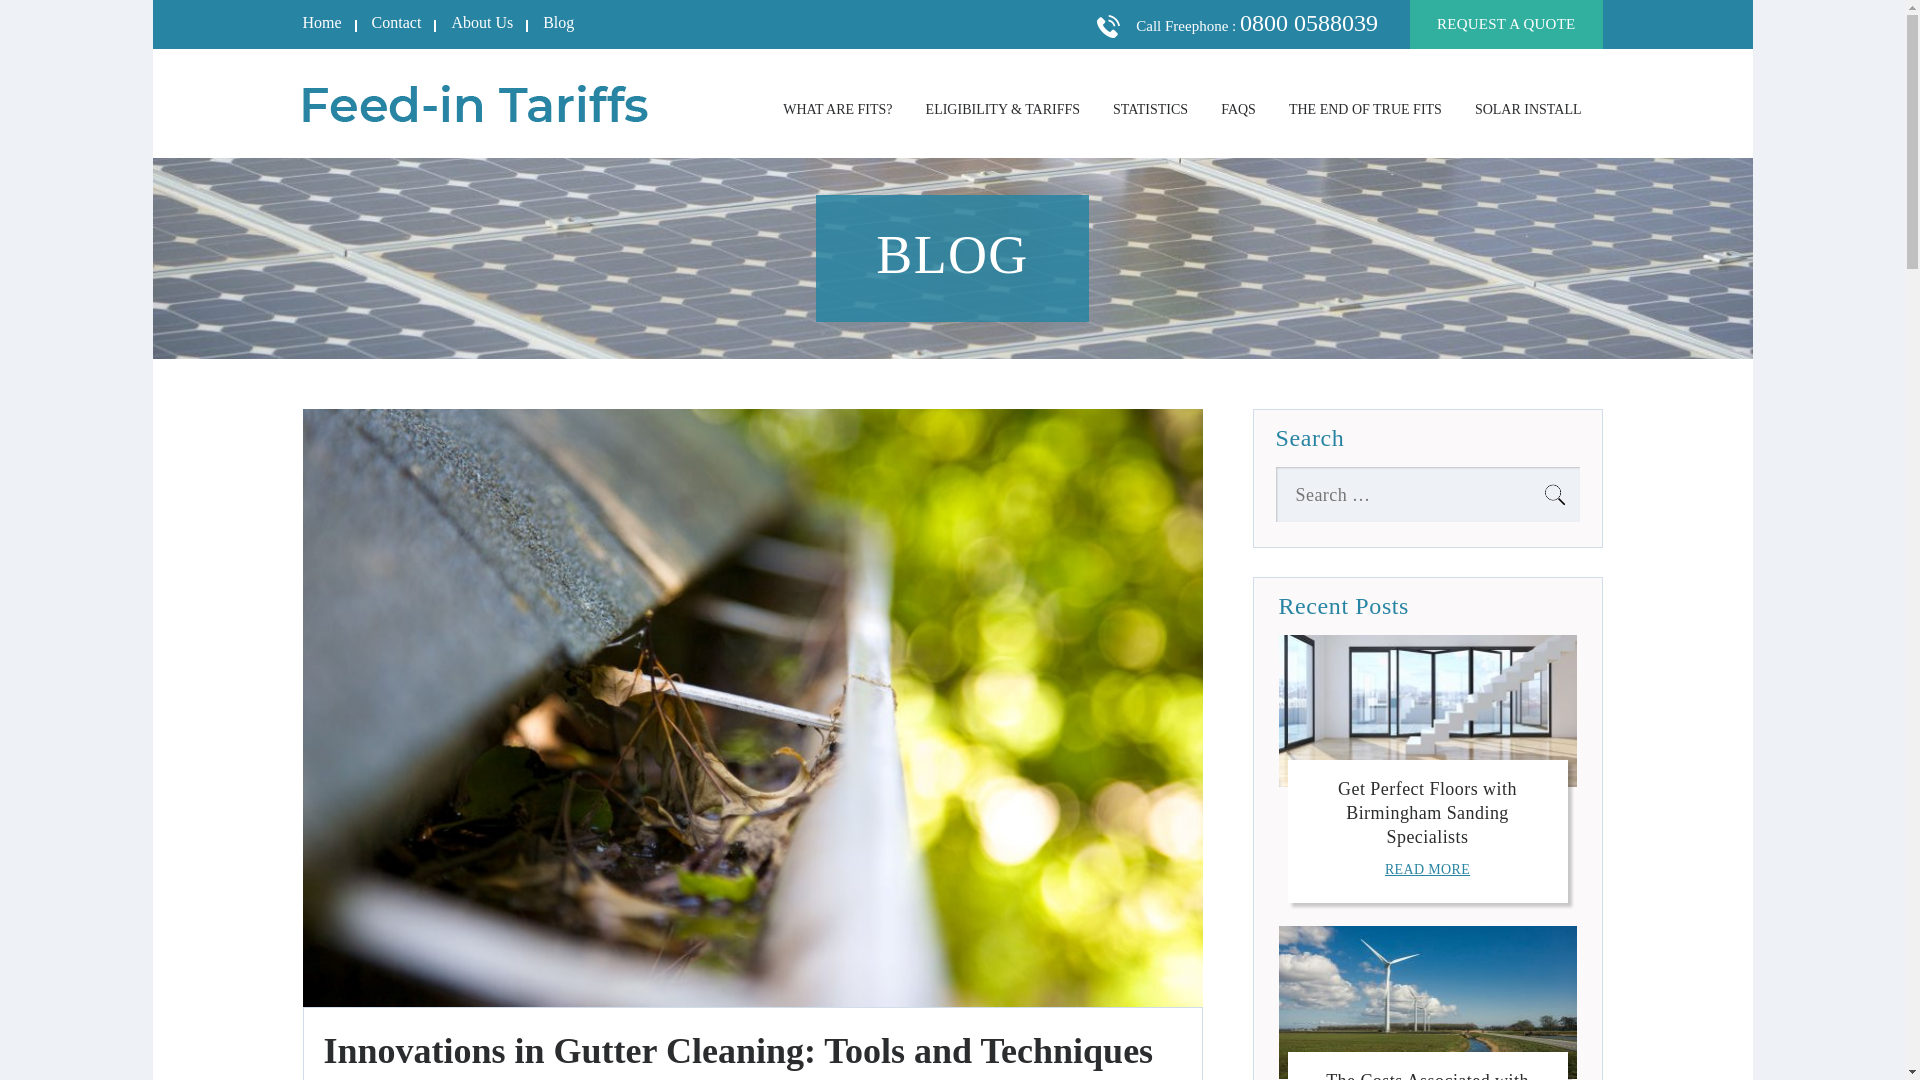 This screenshot has width=1920, height=1080. I want to click on SOLAR INSTALL, so click(1528, 108).